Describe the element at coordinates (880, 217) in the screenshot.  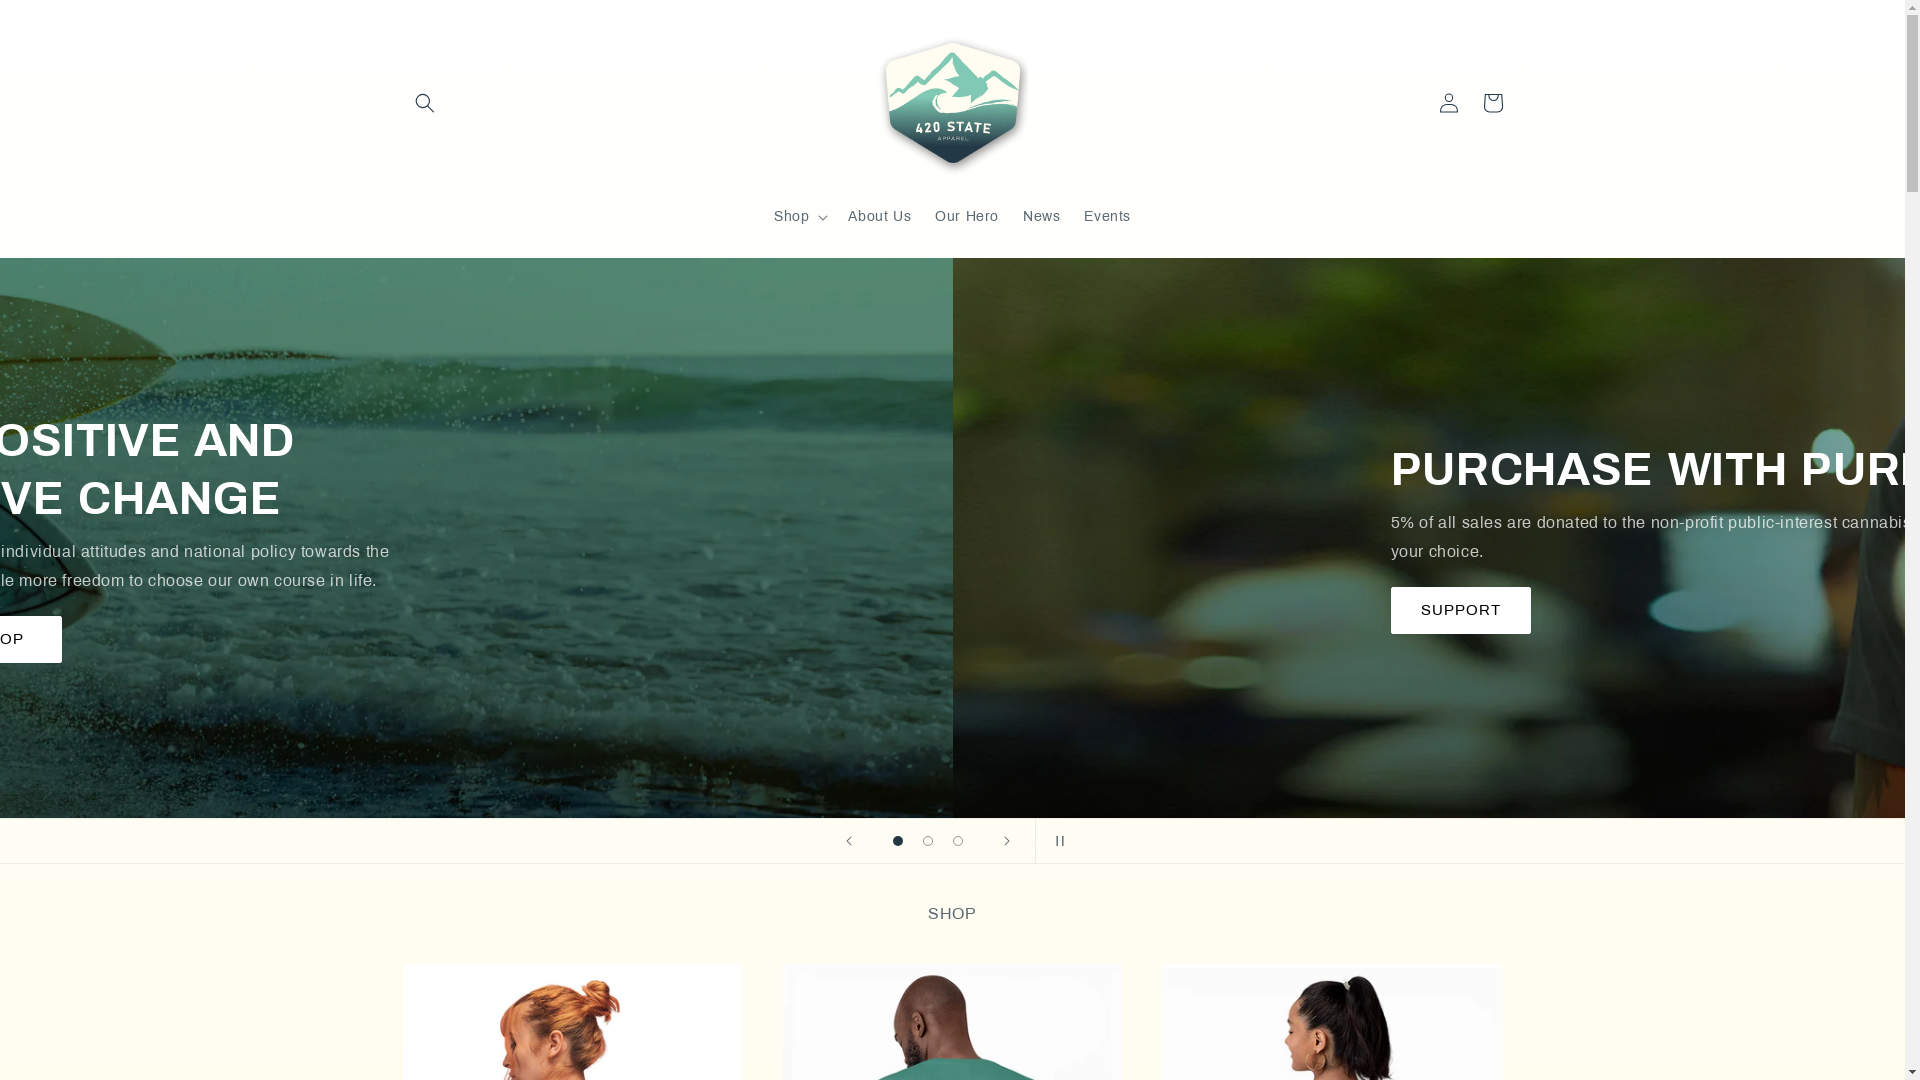
I see `About Us` at that location.